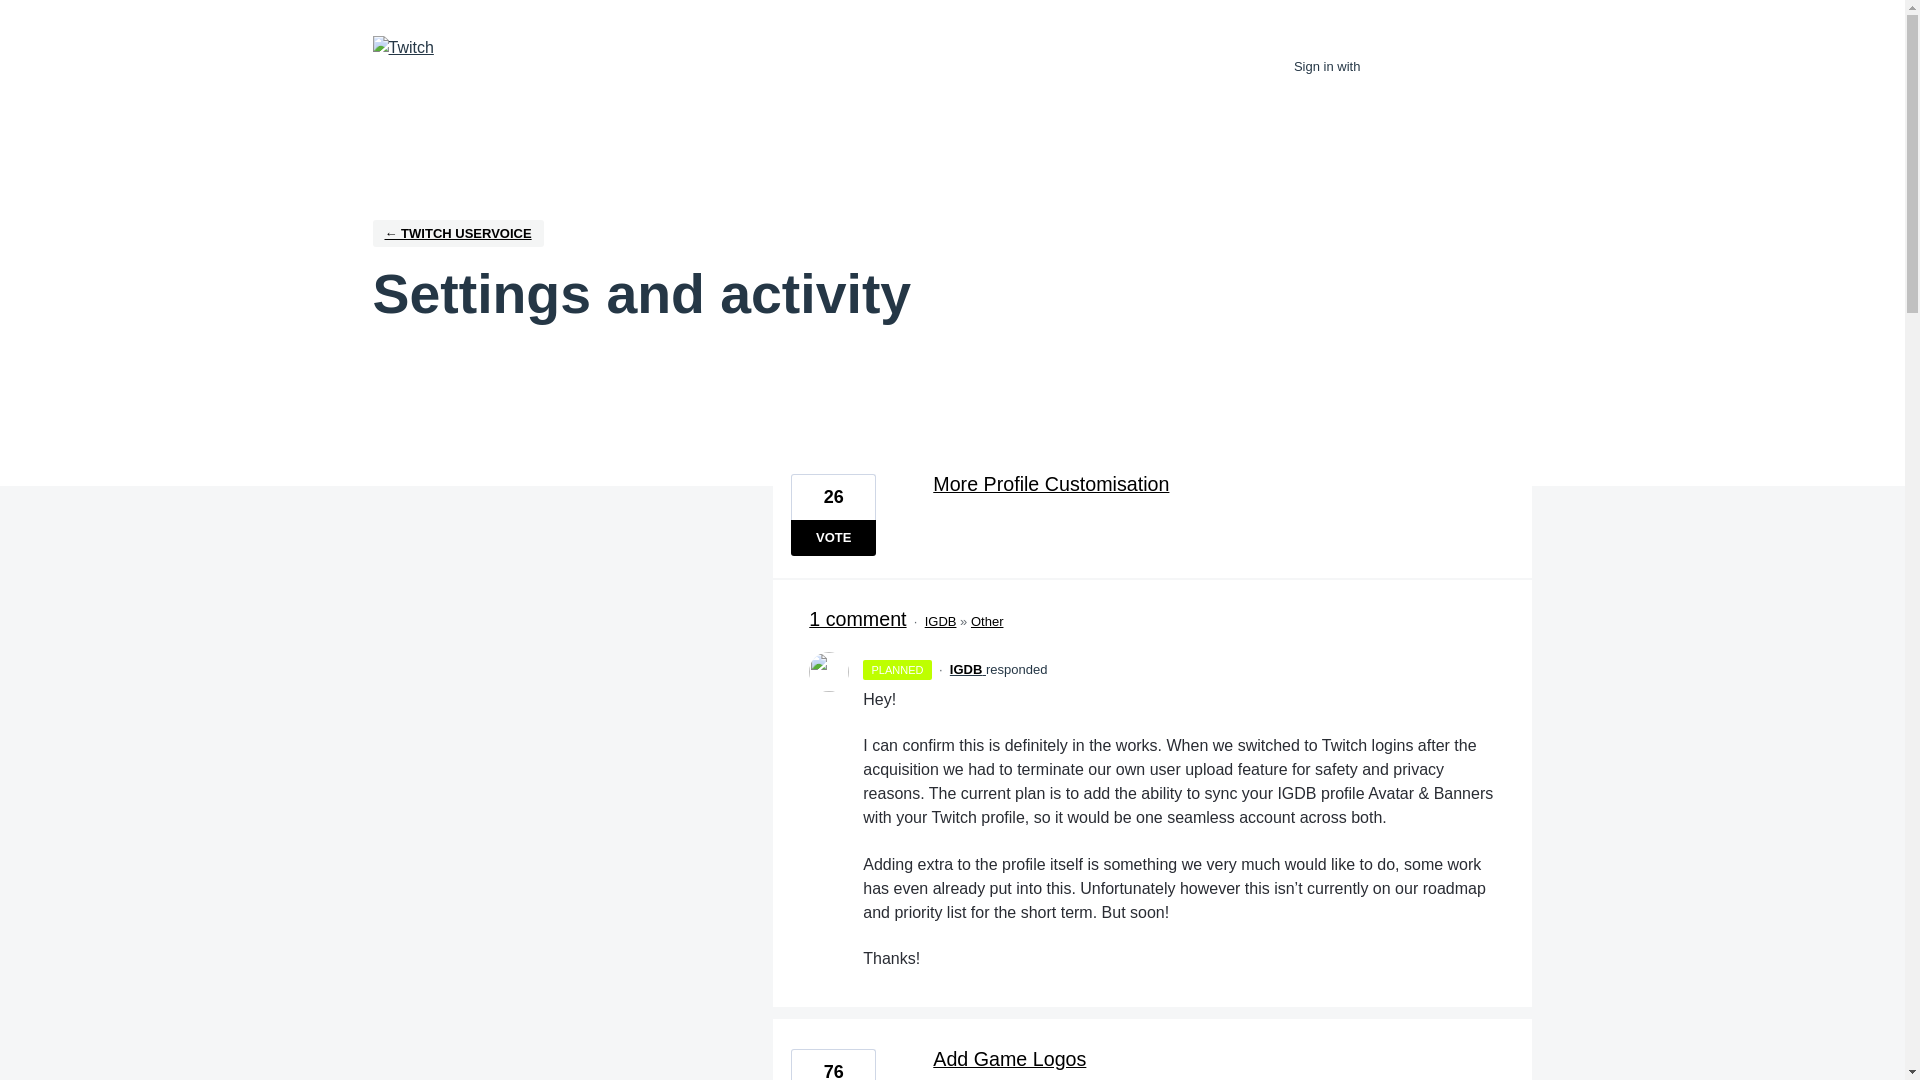 Image resolution: width=1920 pixels, height=1080 pixels. Describe the element at coordinates (833, 538) in the screenshot. I see `VOTE` at that location.